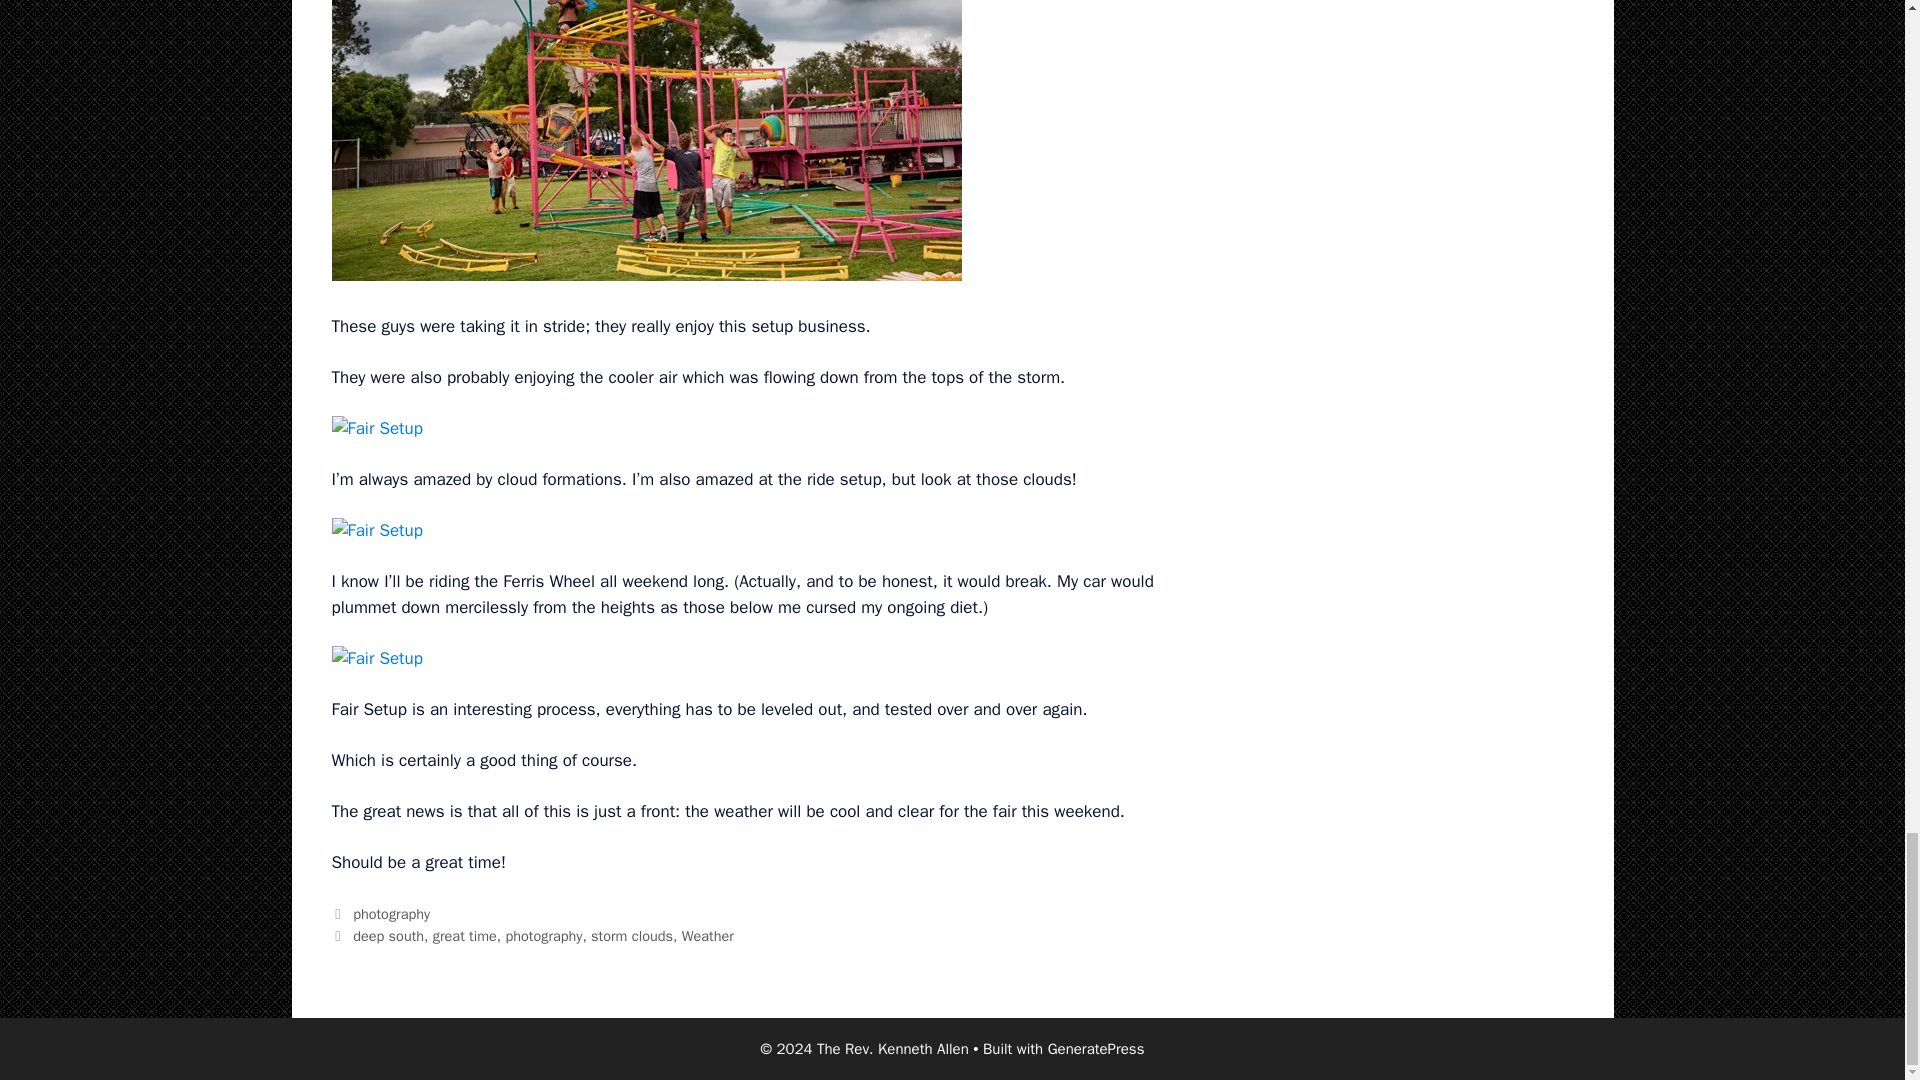 Image resolution: width=1920 pixels, height=1080 pixels. Describe the element at coordinates (542, 936) in the screenshot. I see `photography` at that location.